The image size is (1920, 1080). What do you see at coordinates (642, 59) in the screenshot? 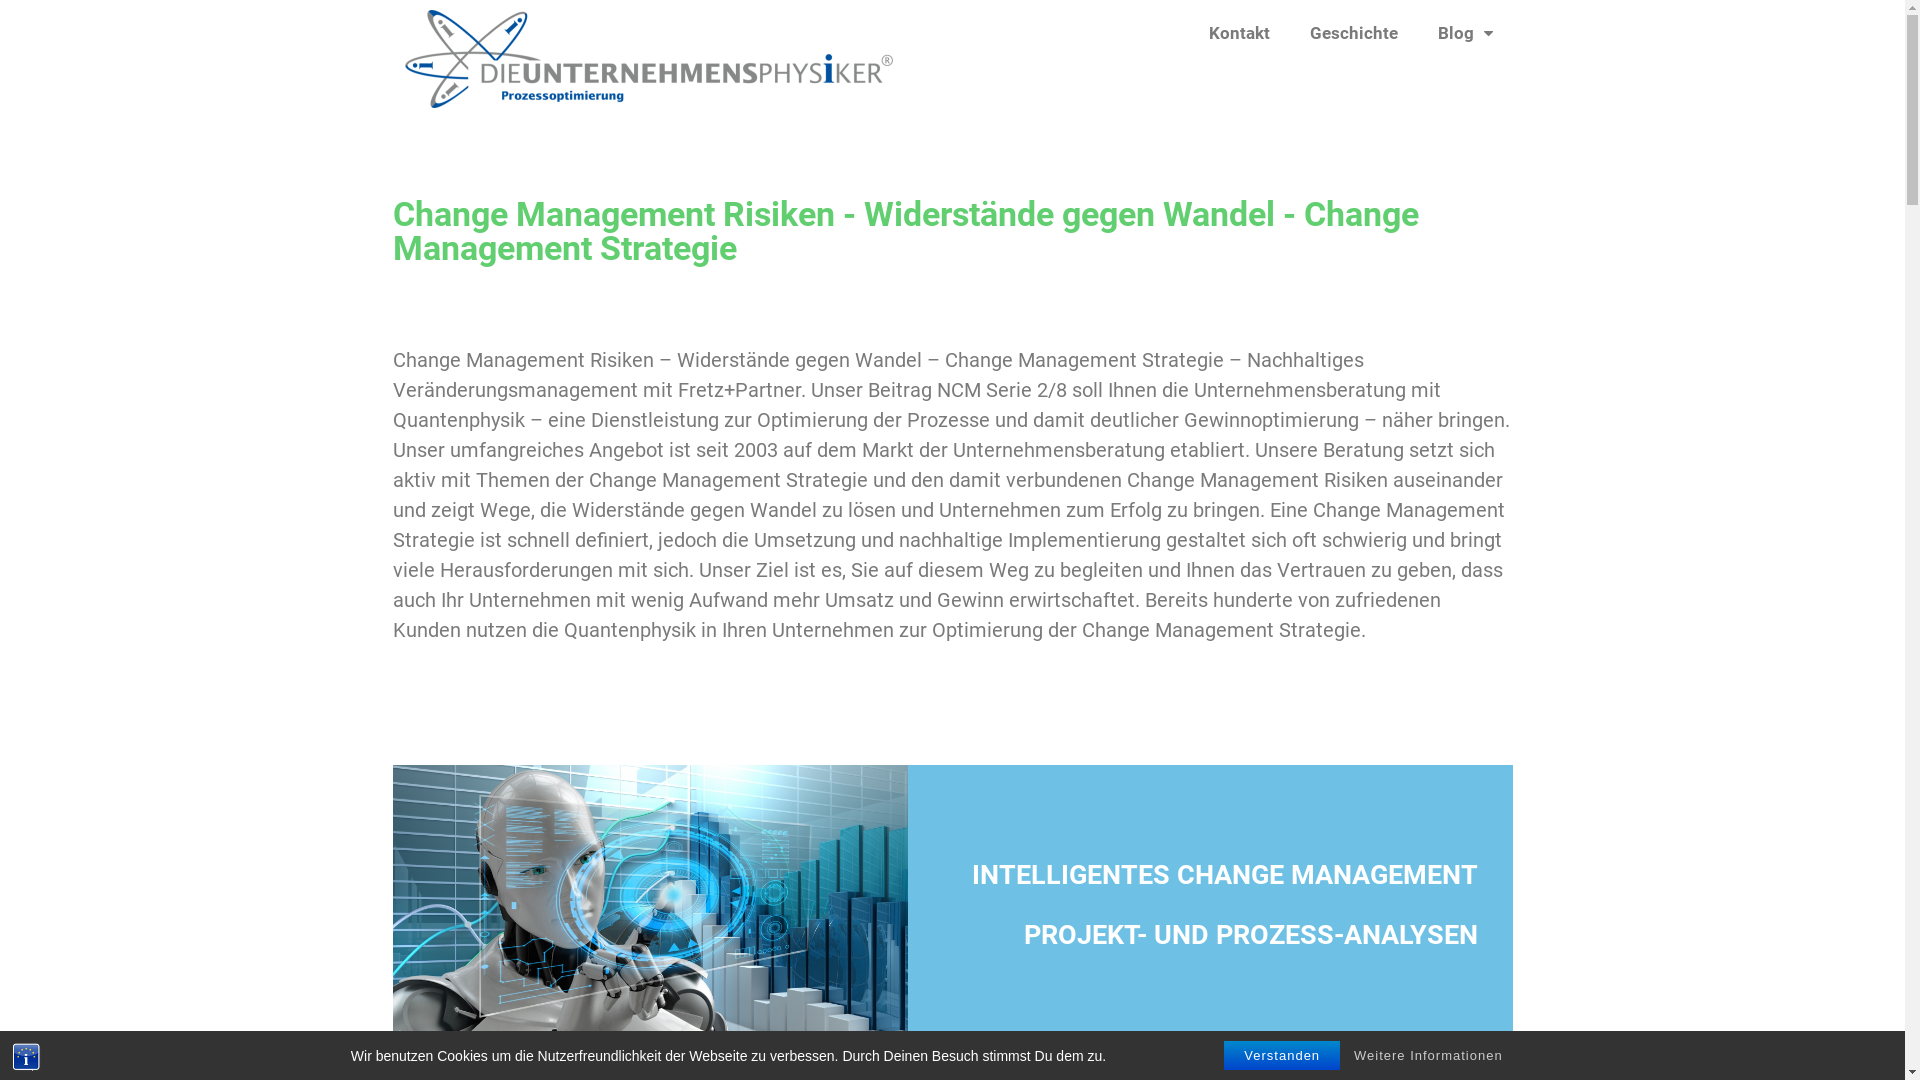
I see `Die Unternehmensphysiker Prozessoptimierung Logo` at bounding box center [642, 59].